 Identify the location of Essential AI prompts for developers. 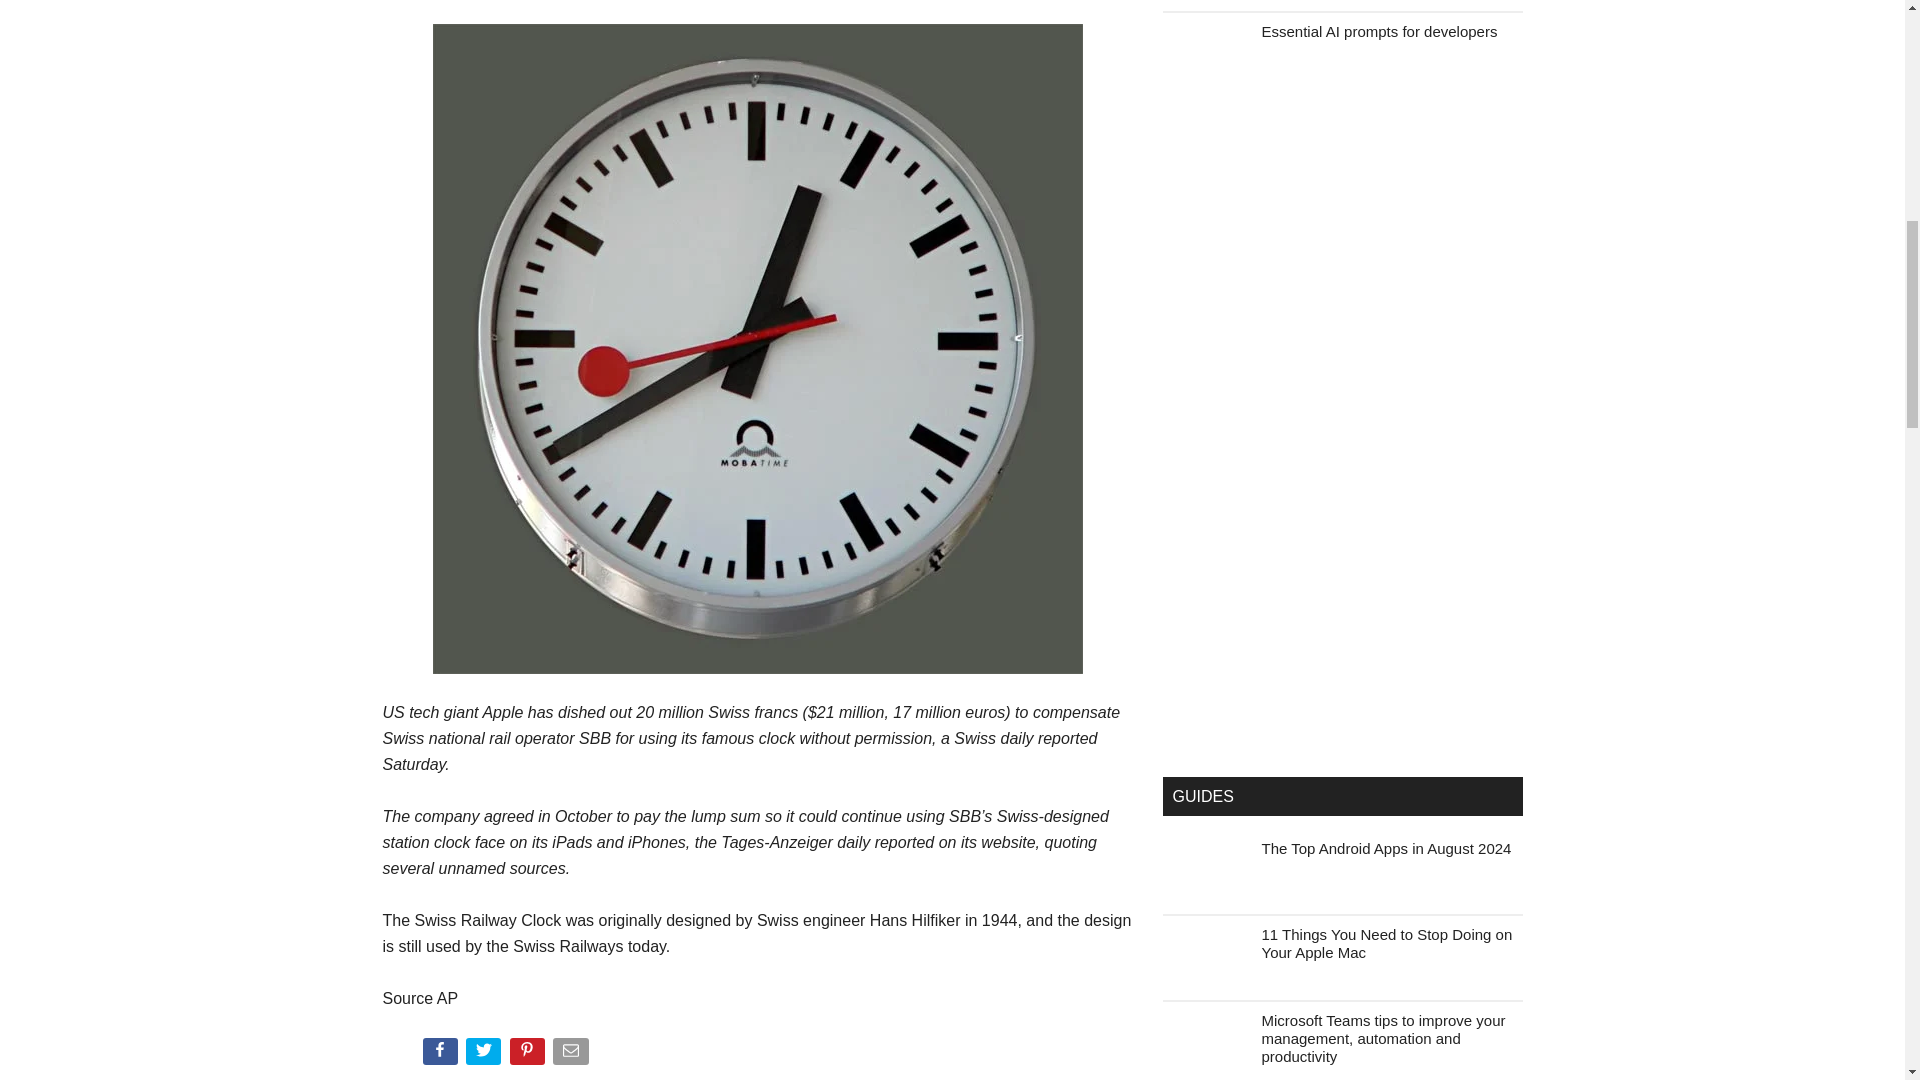
(1379, 30).